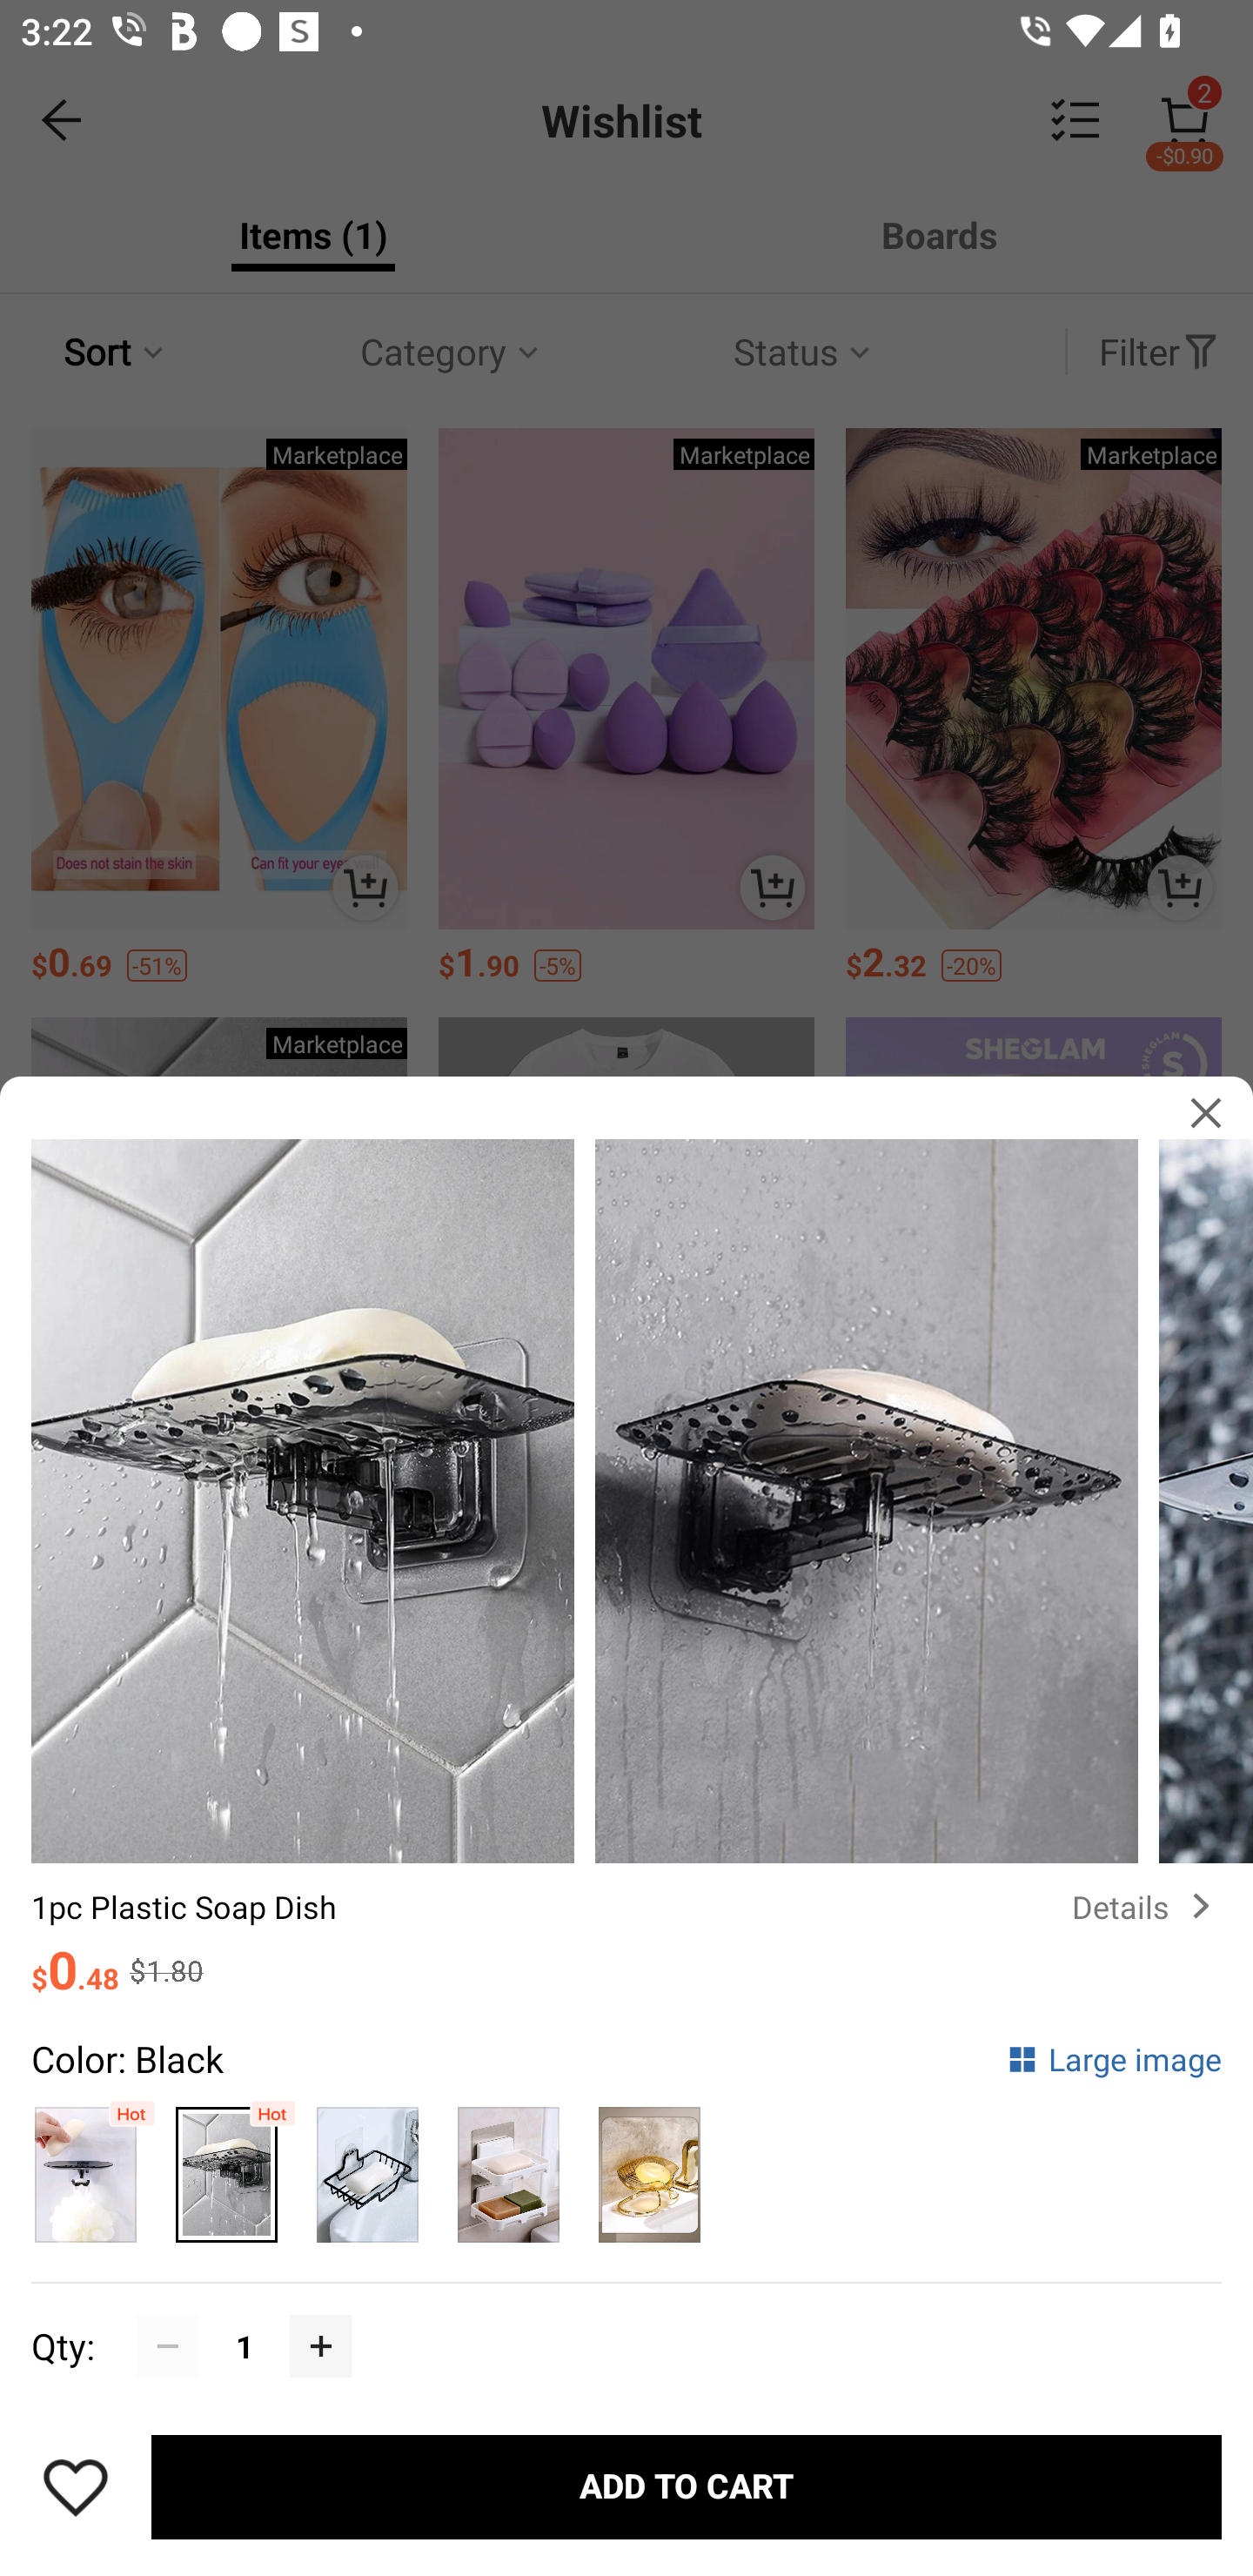 This screenshot has height=2576, width=1253. What do you see at coordinates (367, 2167) in the screenshot?
I see `Black` at bounding box center [367, 2167].